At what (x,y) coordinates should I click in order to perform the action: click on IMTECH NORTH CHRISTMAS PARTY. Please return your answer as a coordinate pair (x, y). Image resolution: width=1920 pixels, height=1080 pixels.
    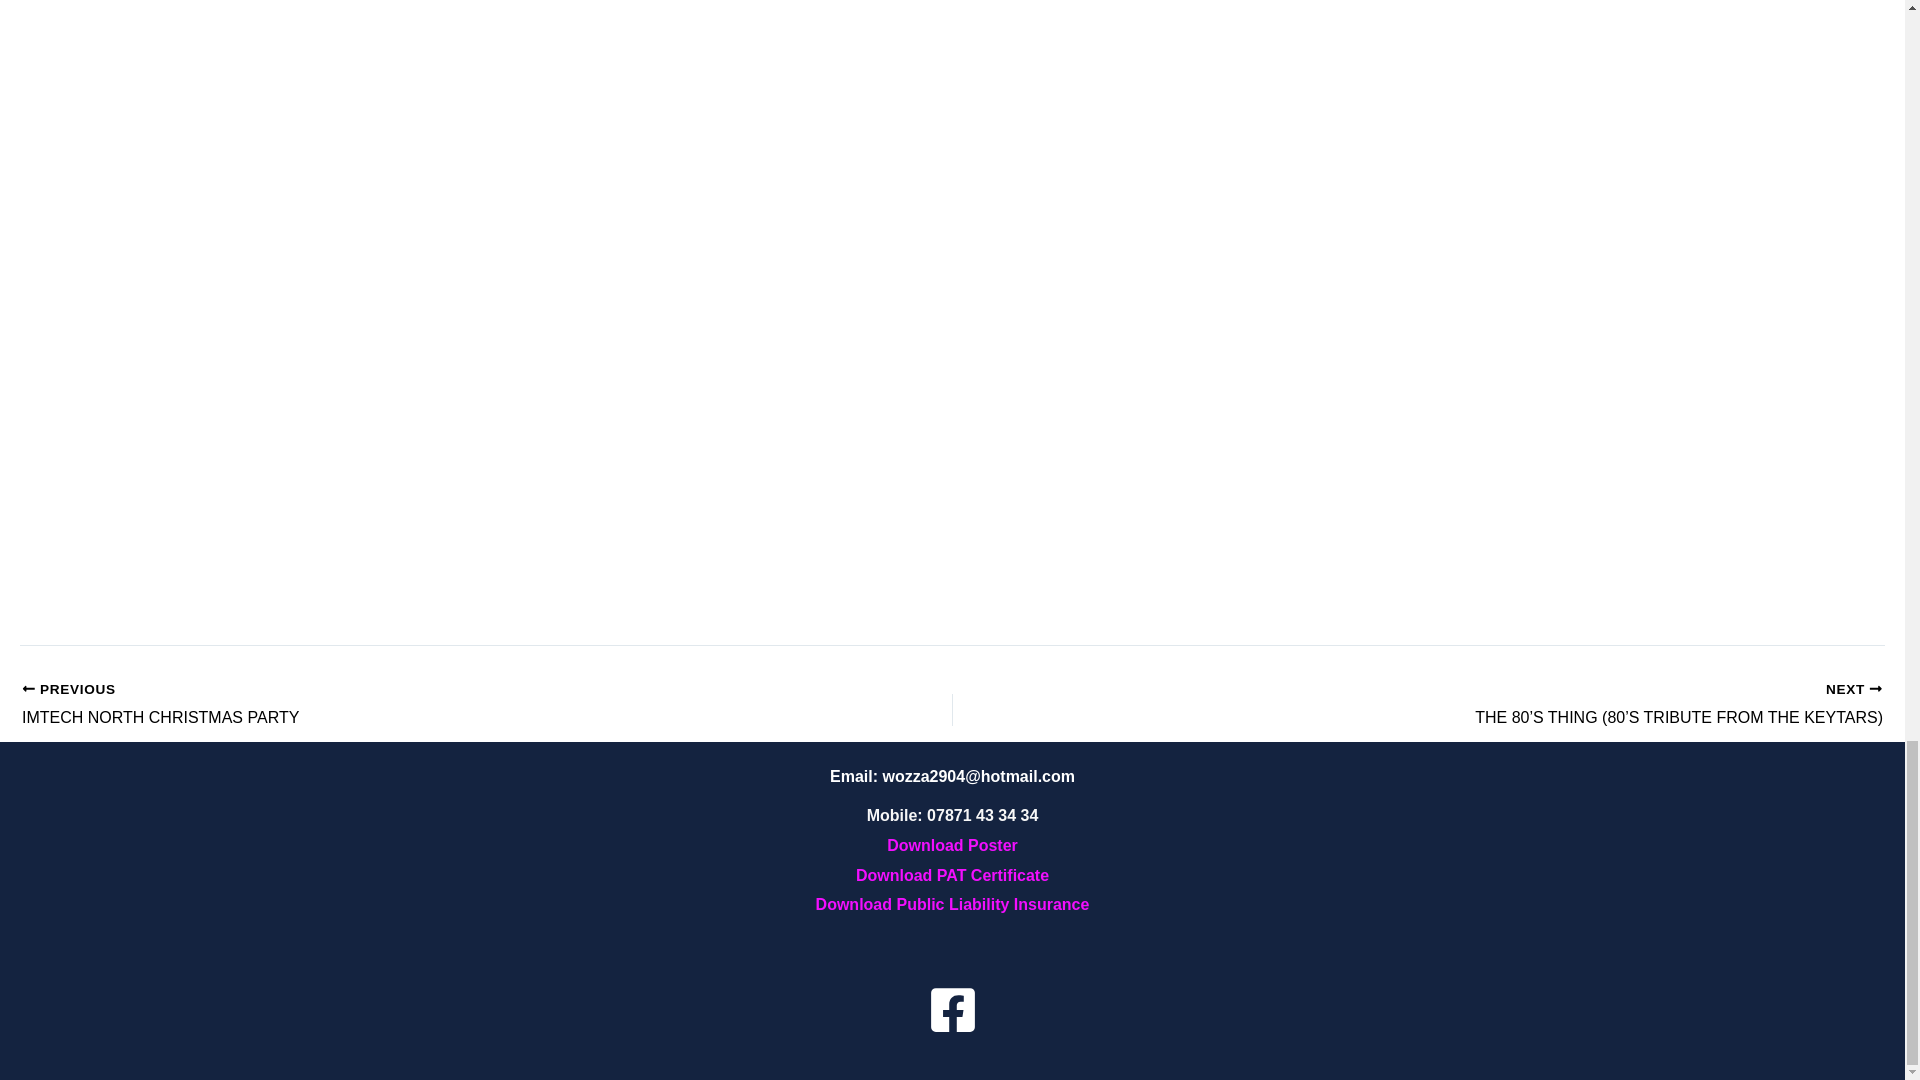
    Looking at the image, I should click on (394, 706).